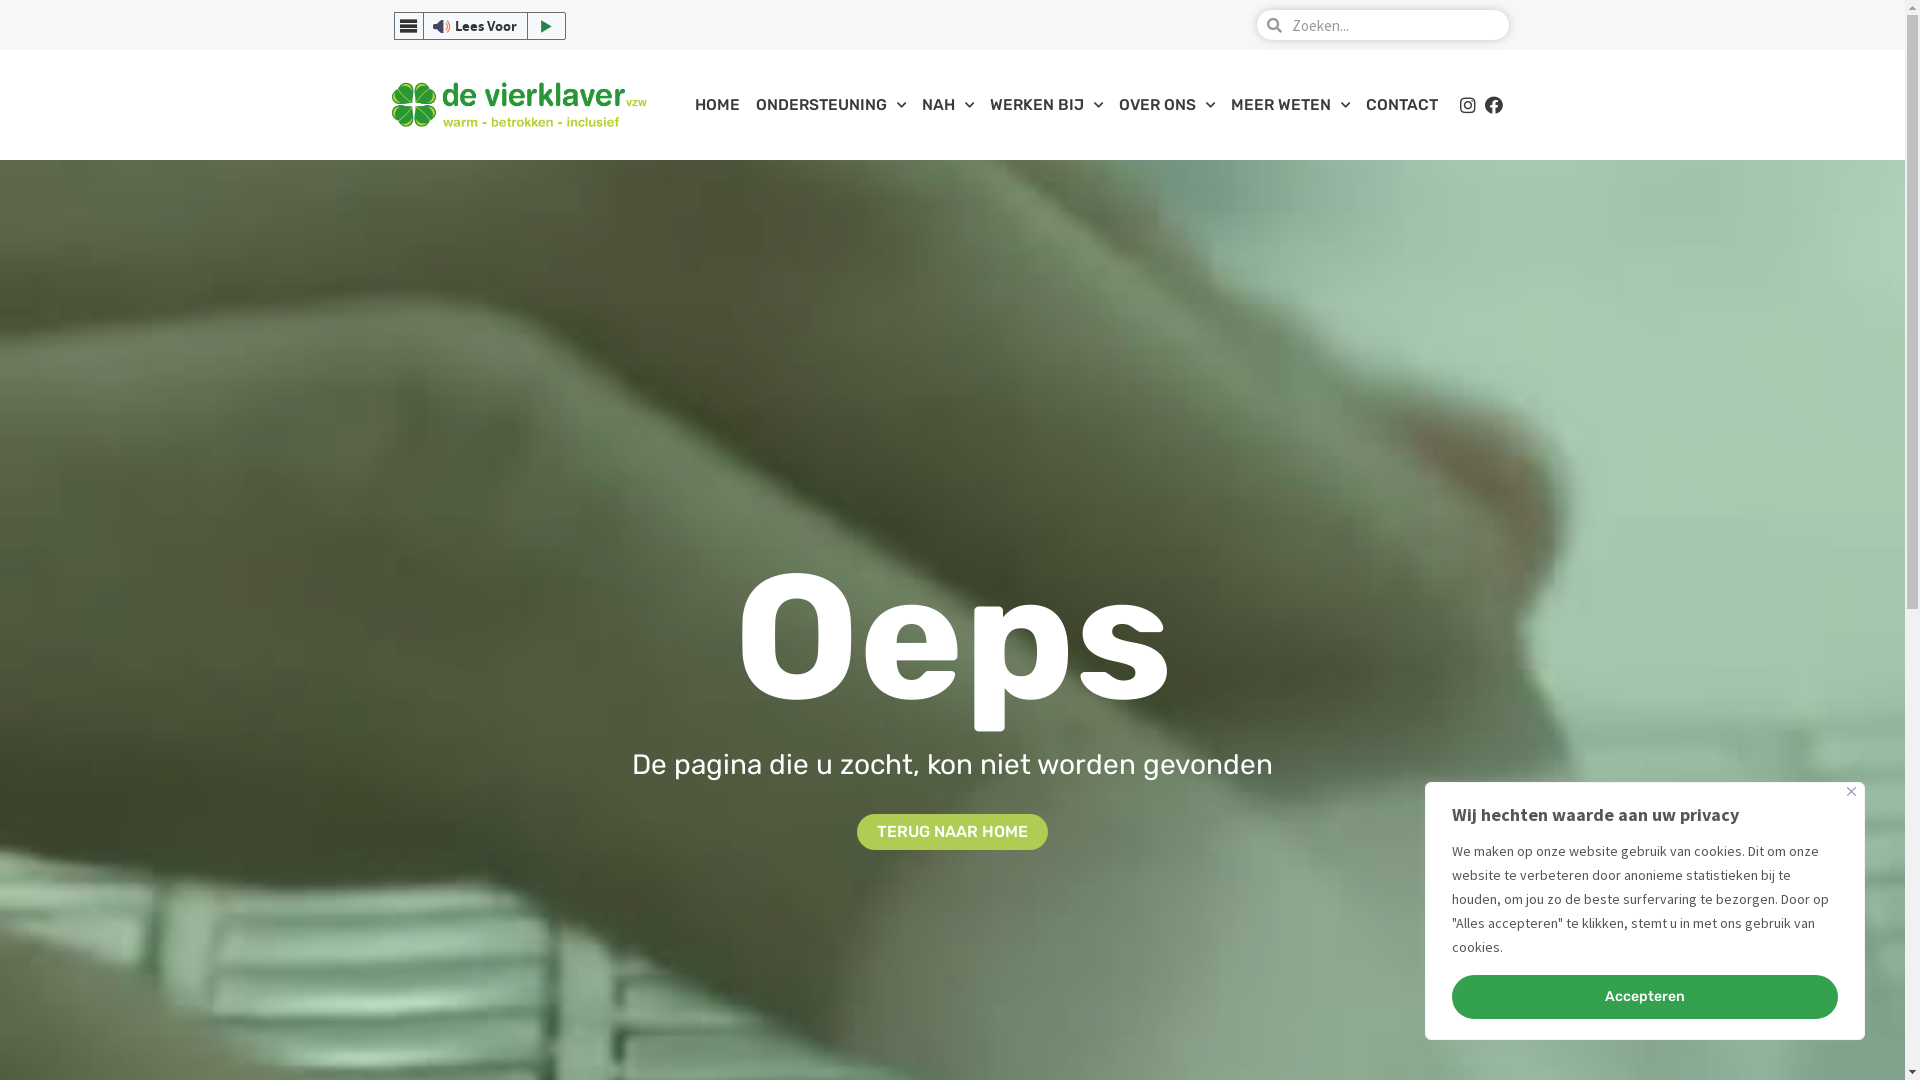  Describe the element at coordinates (1167, 105) in the screenshot. I see `OVER ONS` at that location.